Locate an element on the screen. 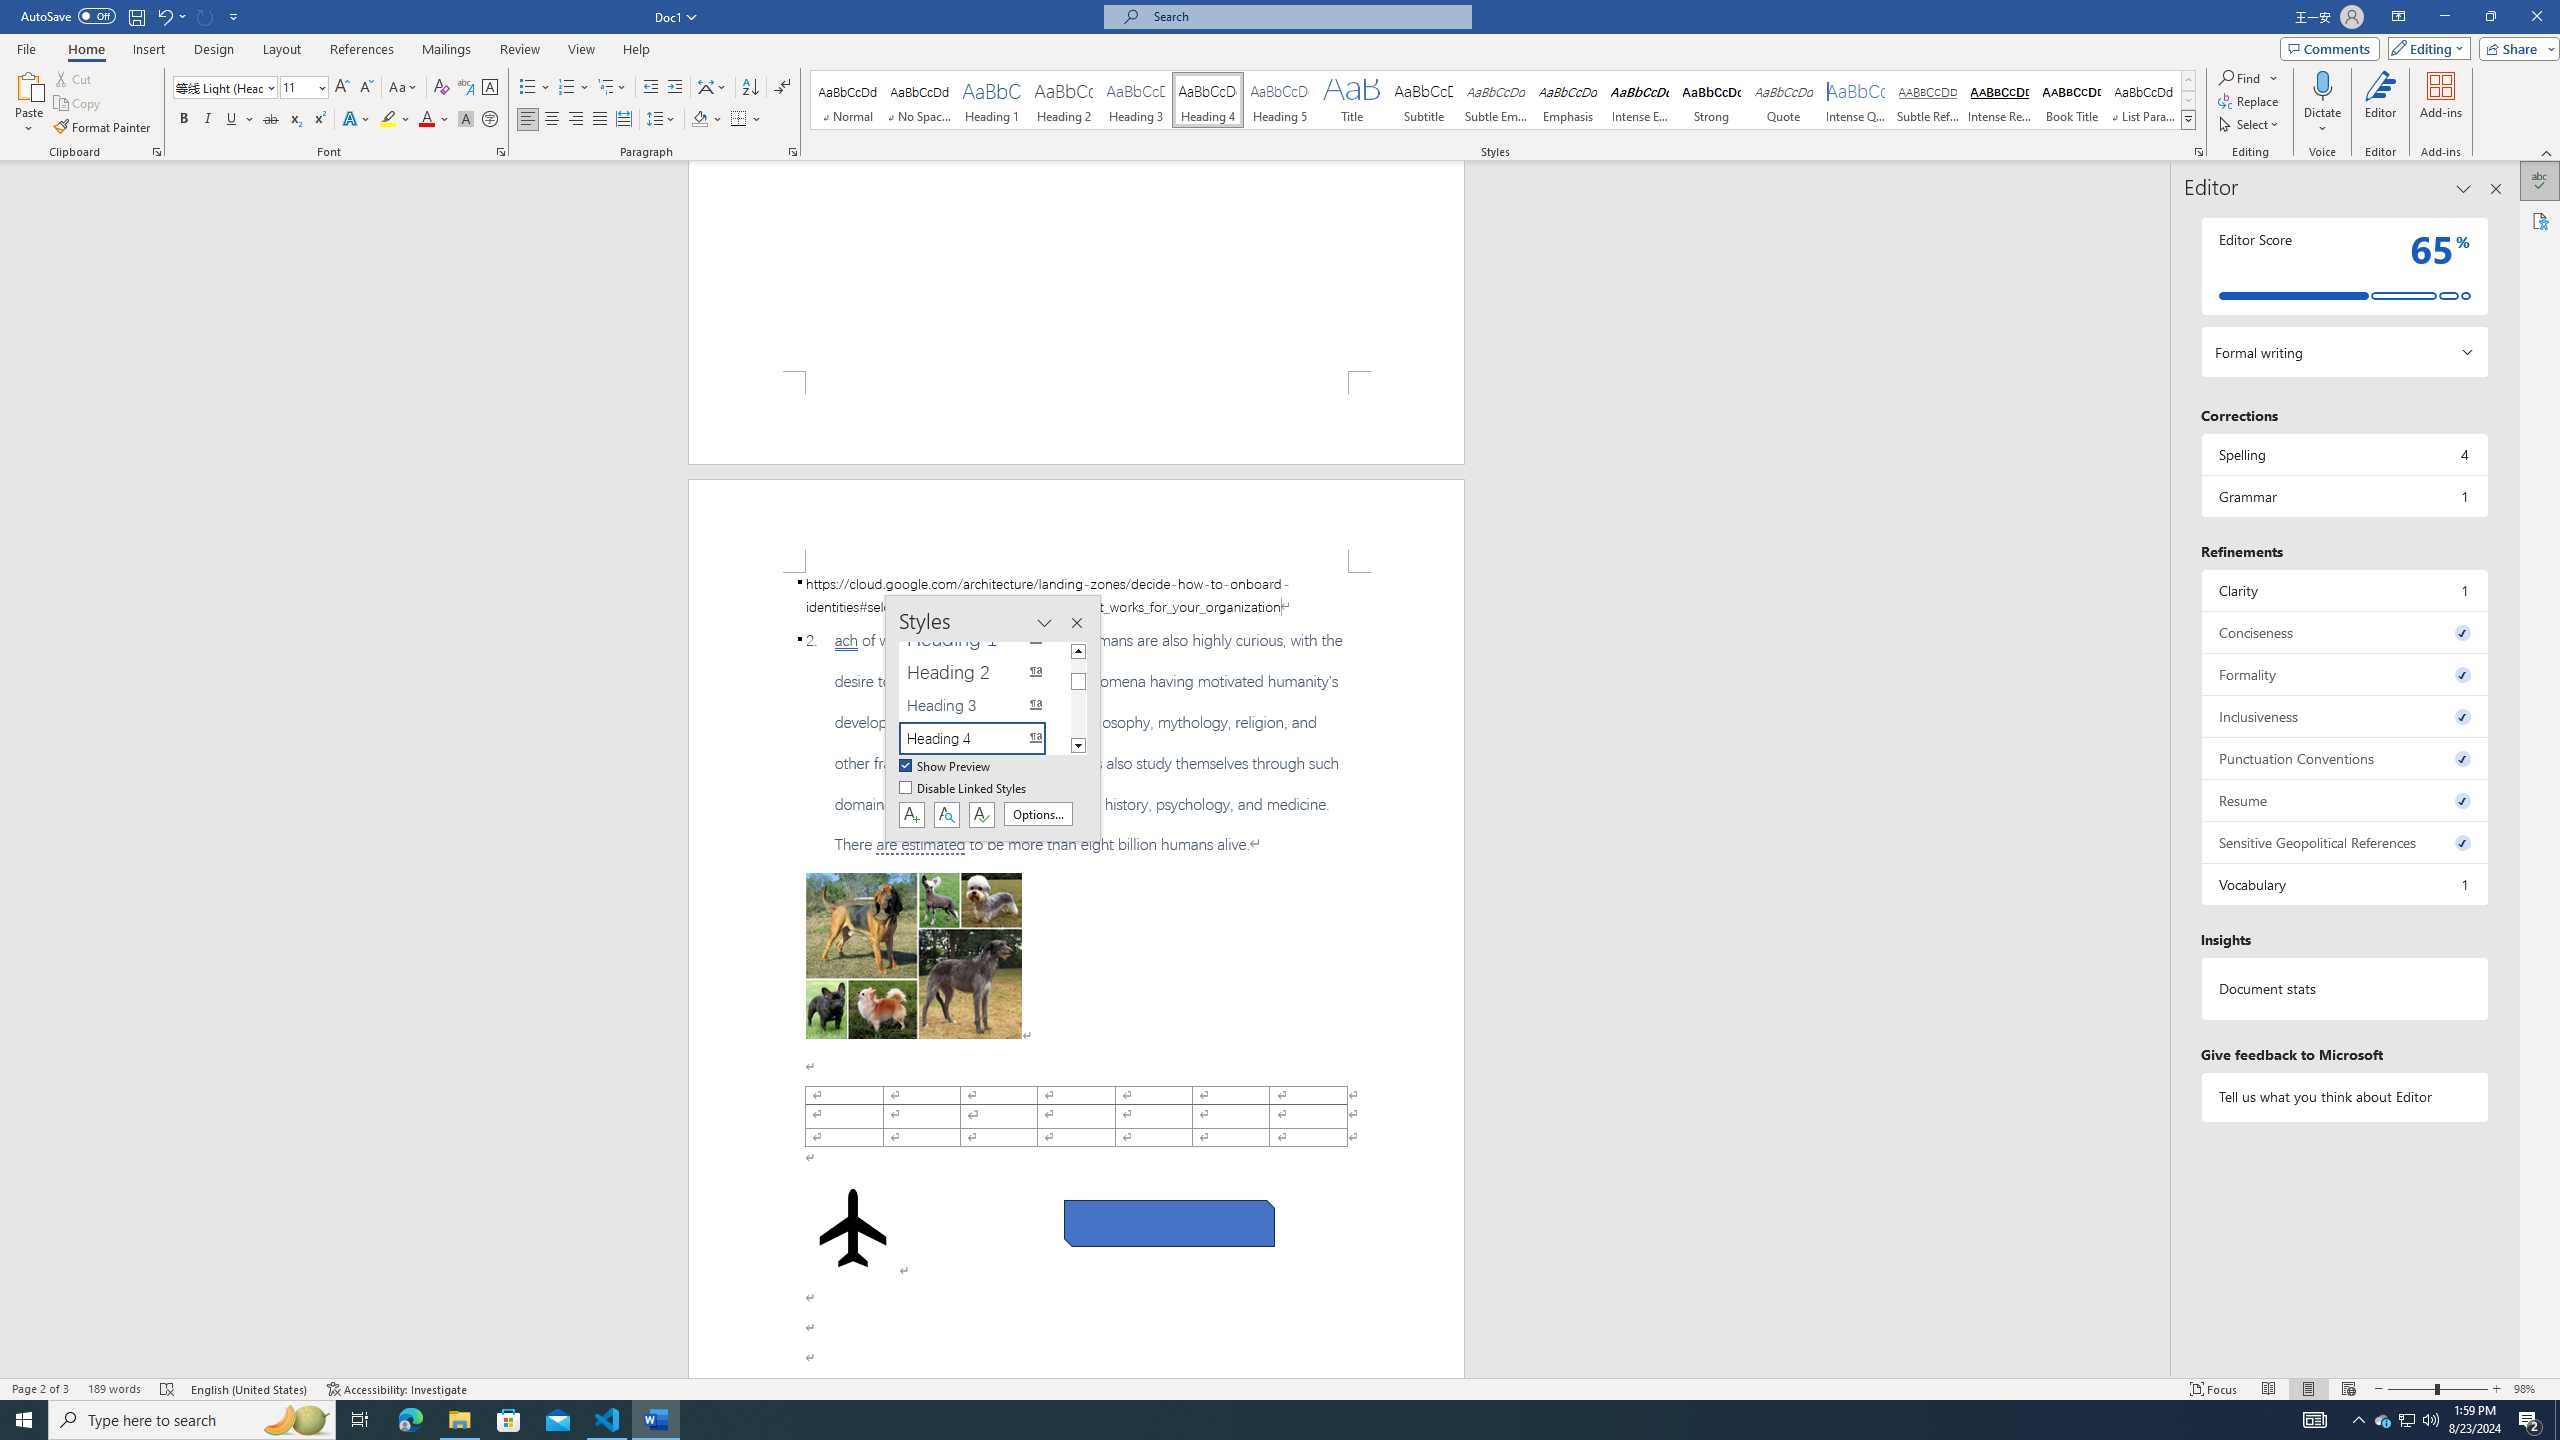 The height and width of the screenshot is (1440, 2560). Font is located at coordinates (226, 88).